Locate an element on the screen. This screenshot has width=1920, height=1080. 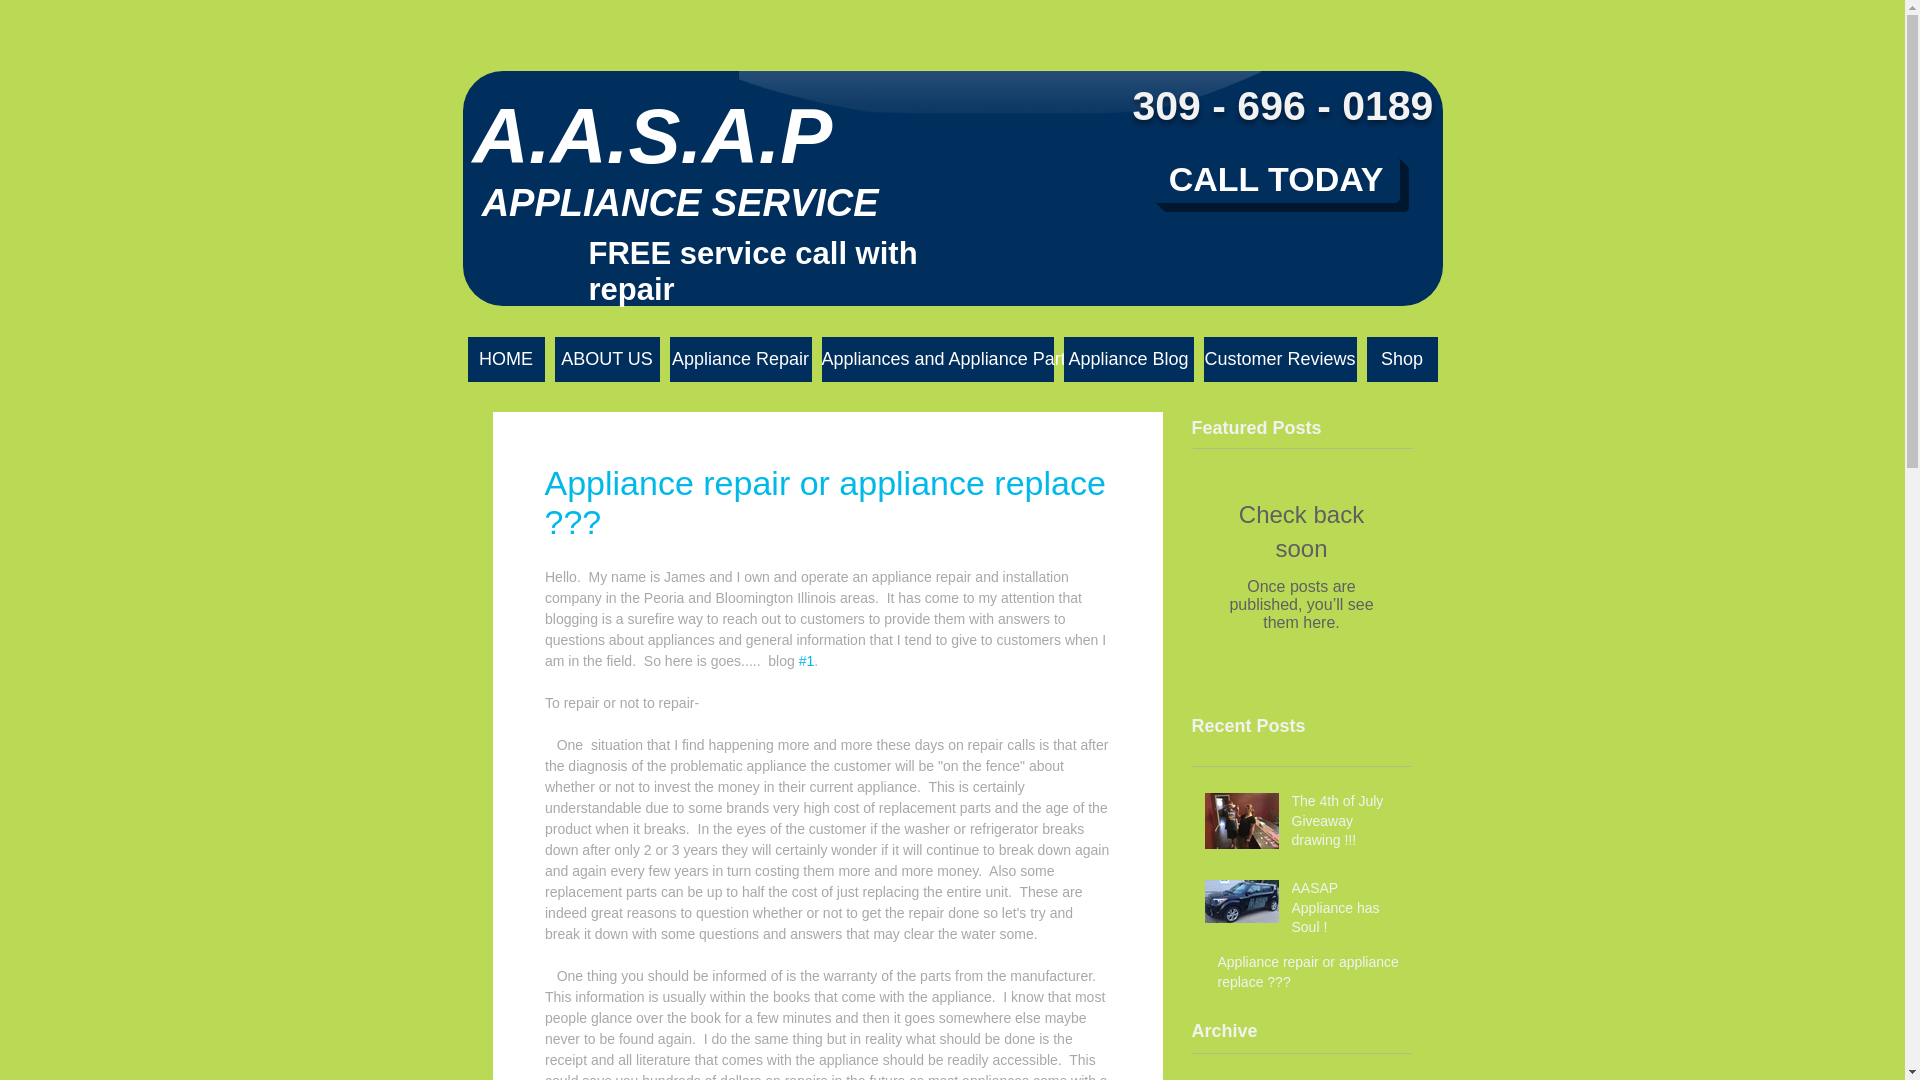
Customer Reviews is located at coordinates (1280, 359).